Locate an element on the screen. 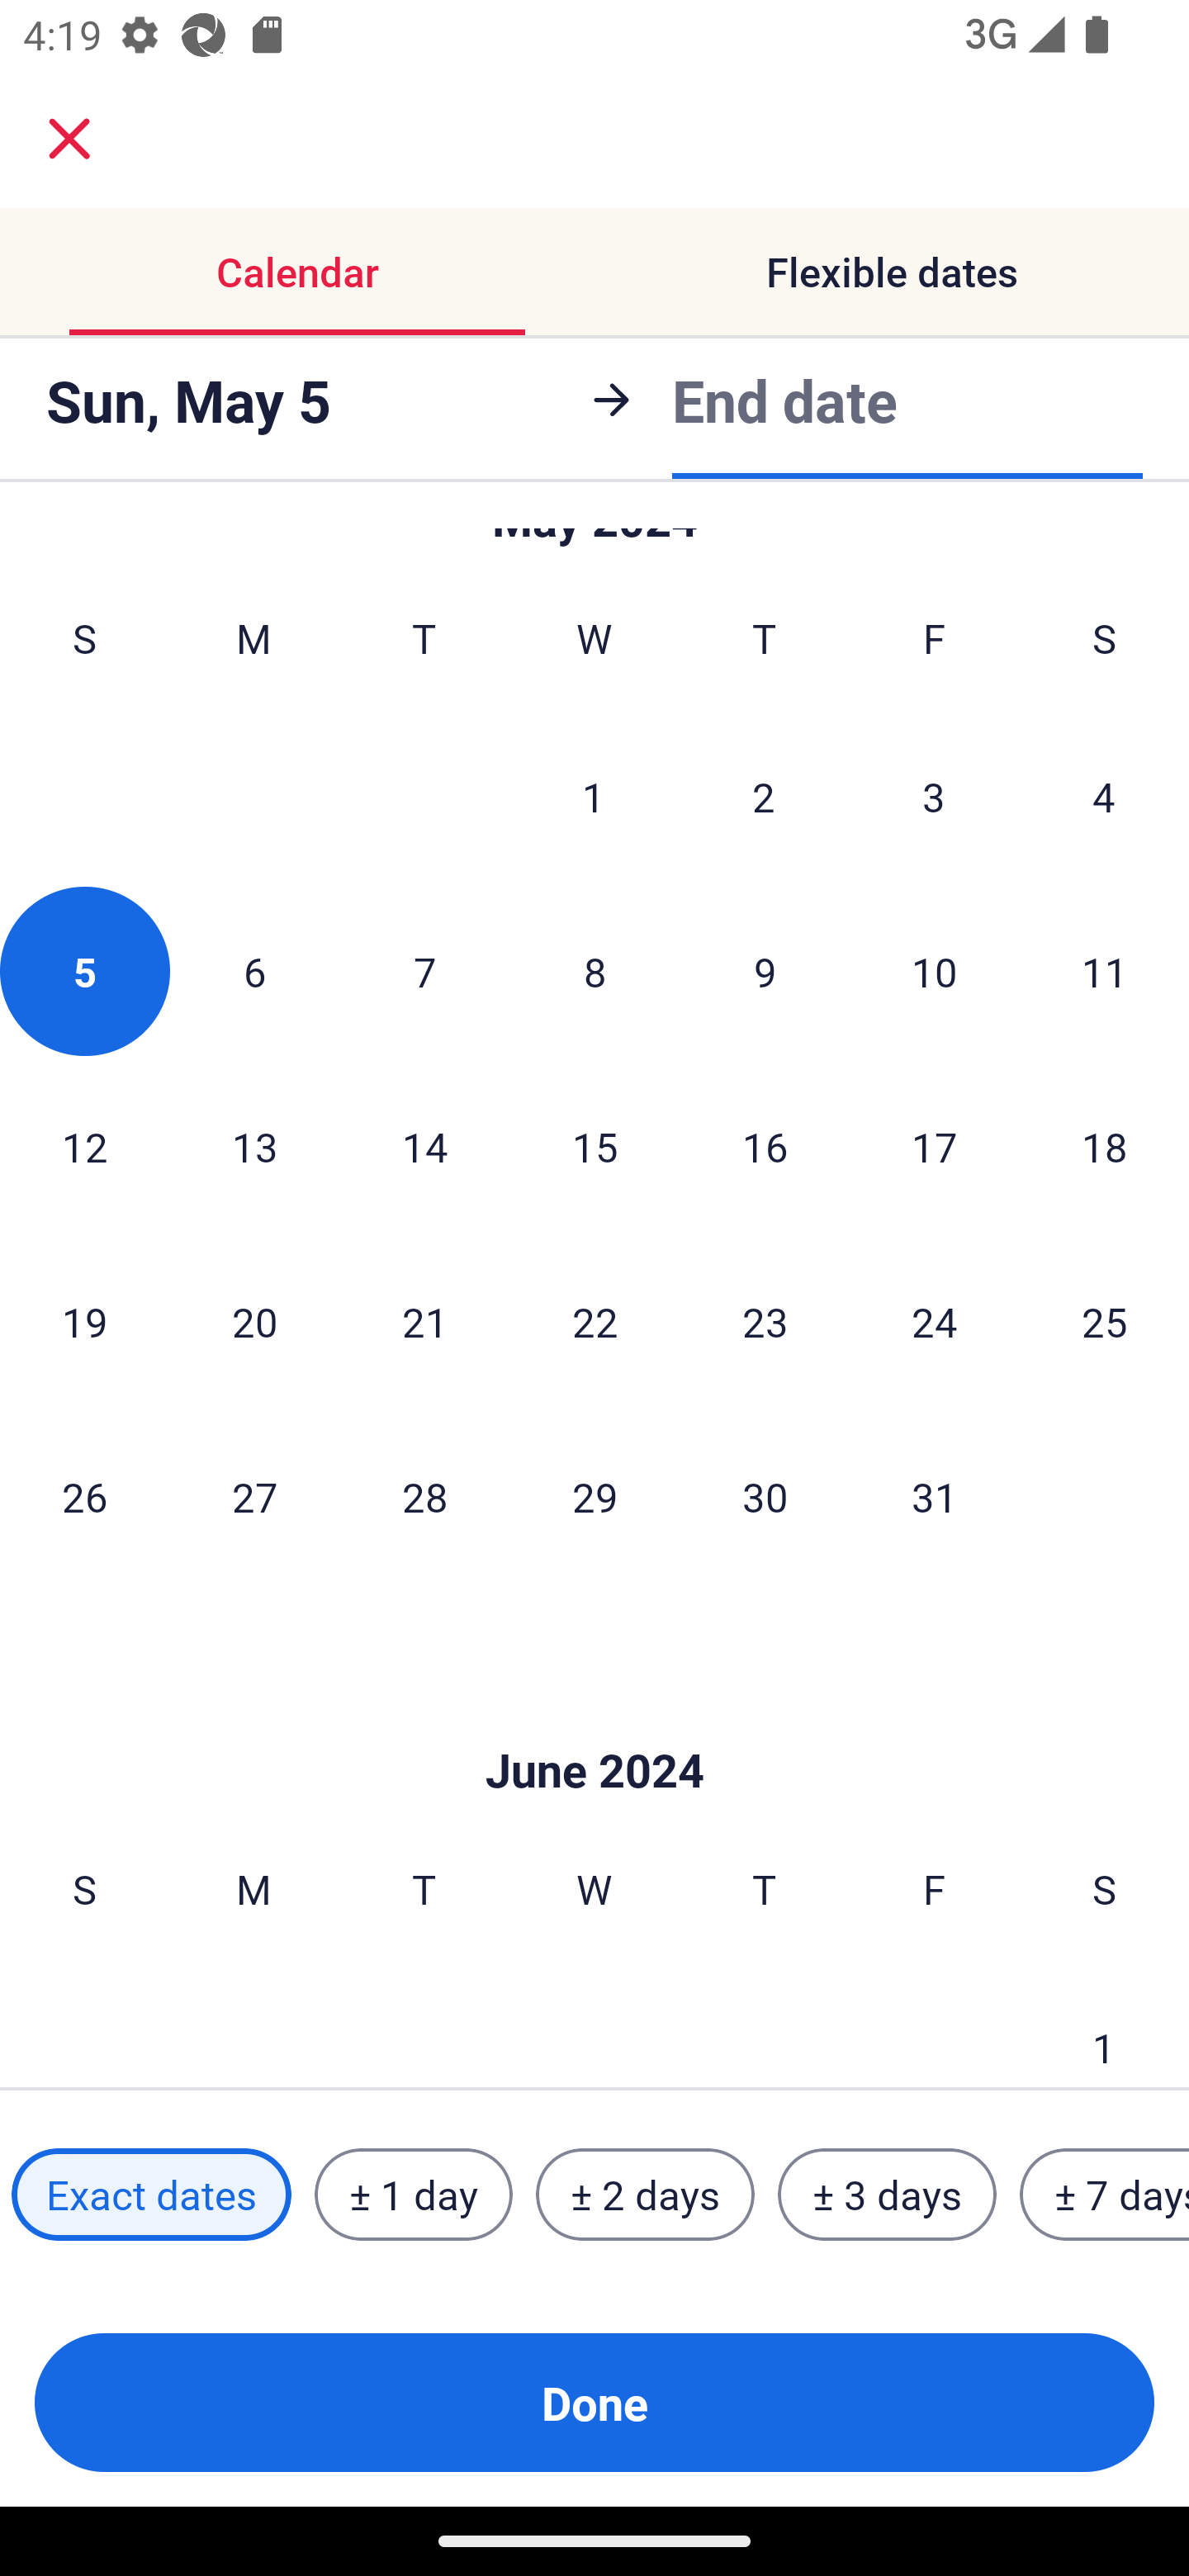  Exact dates is located at coordinates (151, 2195).